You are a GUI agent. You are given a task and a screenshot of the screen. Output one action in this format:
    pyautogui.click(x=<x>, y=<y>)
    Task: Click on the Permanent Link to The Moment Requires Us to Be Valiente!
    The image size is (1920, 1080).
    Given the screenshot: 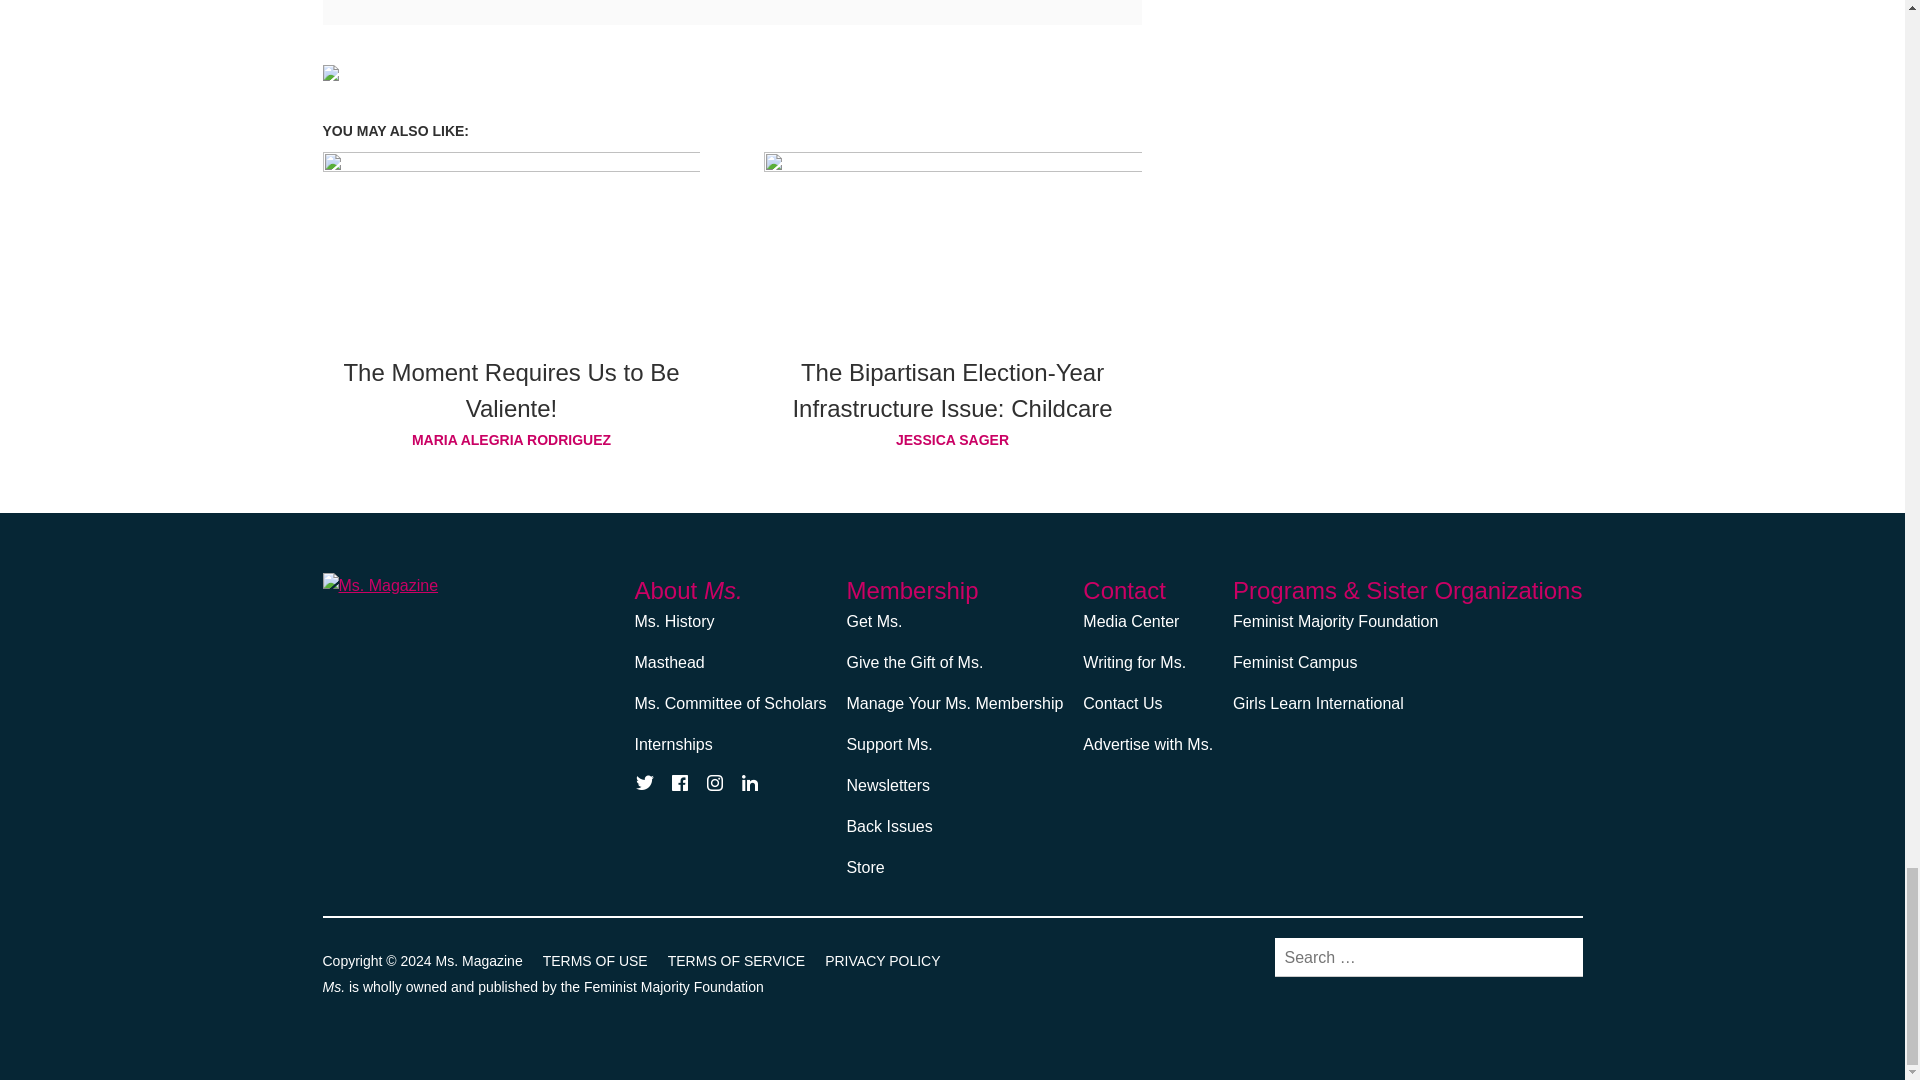 What is the action you would take?
    pyautogui.click(x=511, y=390)
    